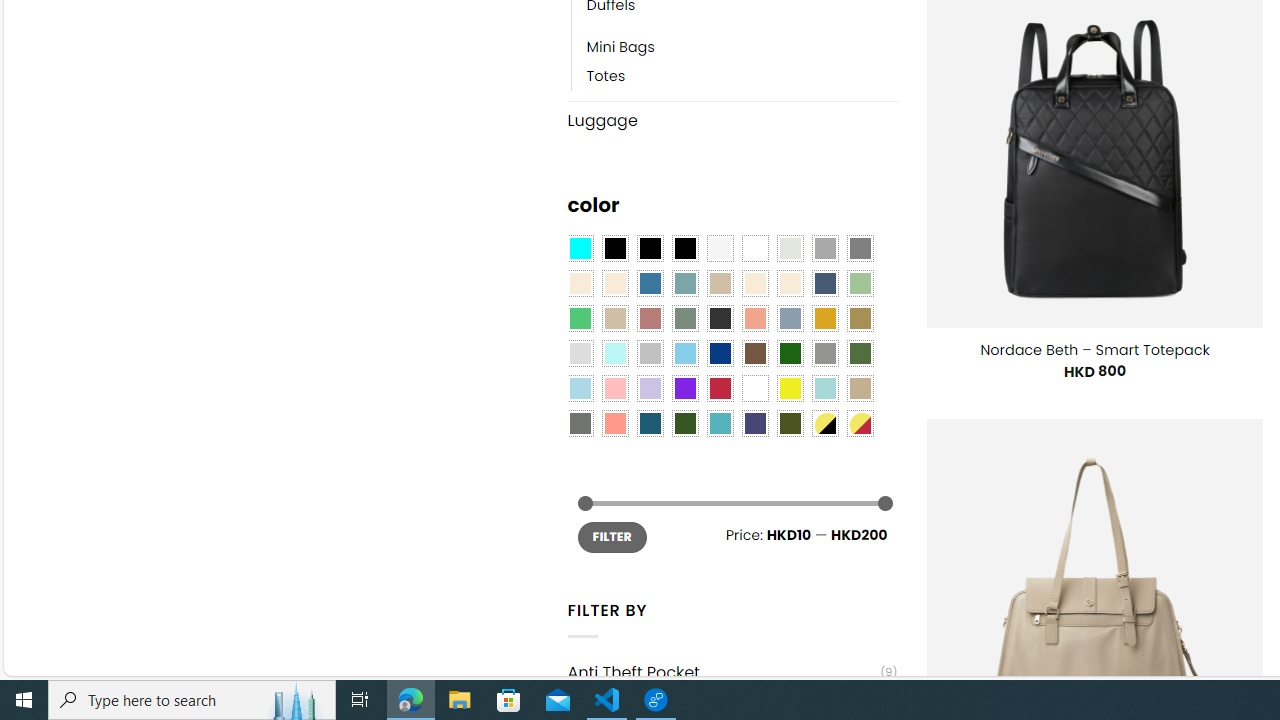  Describe the element at coordinates (612, 536) in the screenshot. I see `FILTER` at that location.